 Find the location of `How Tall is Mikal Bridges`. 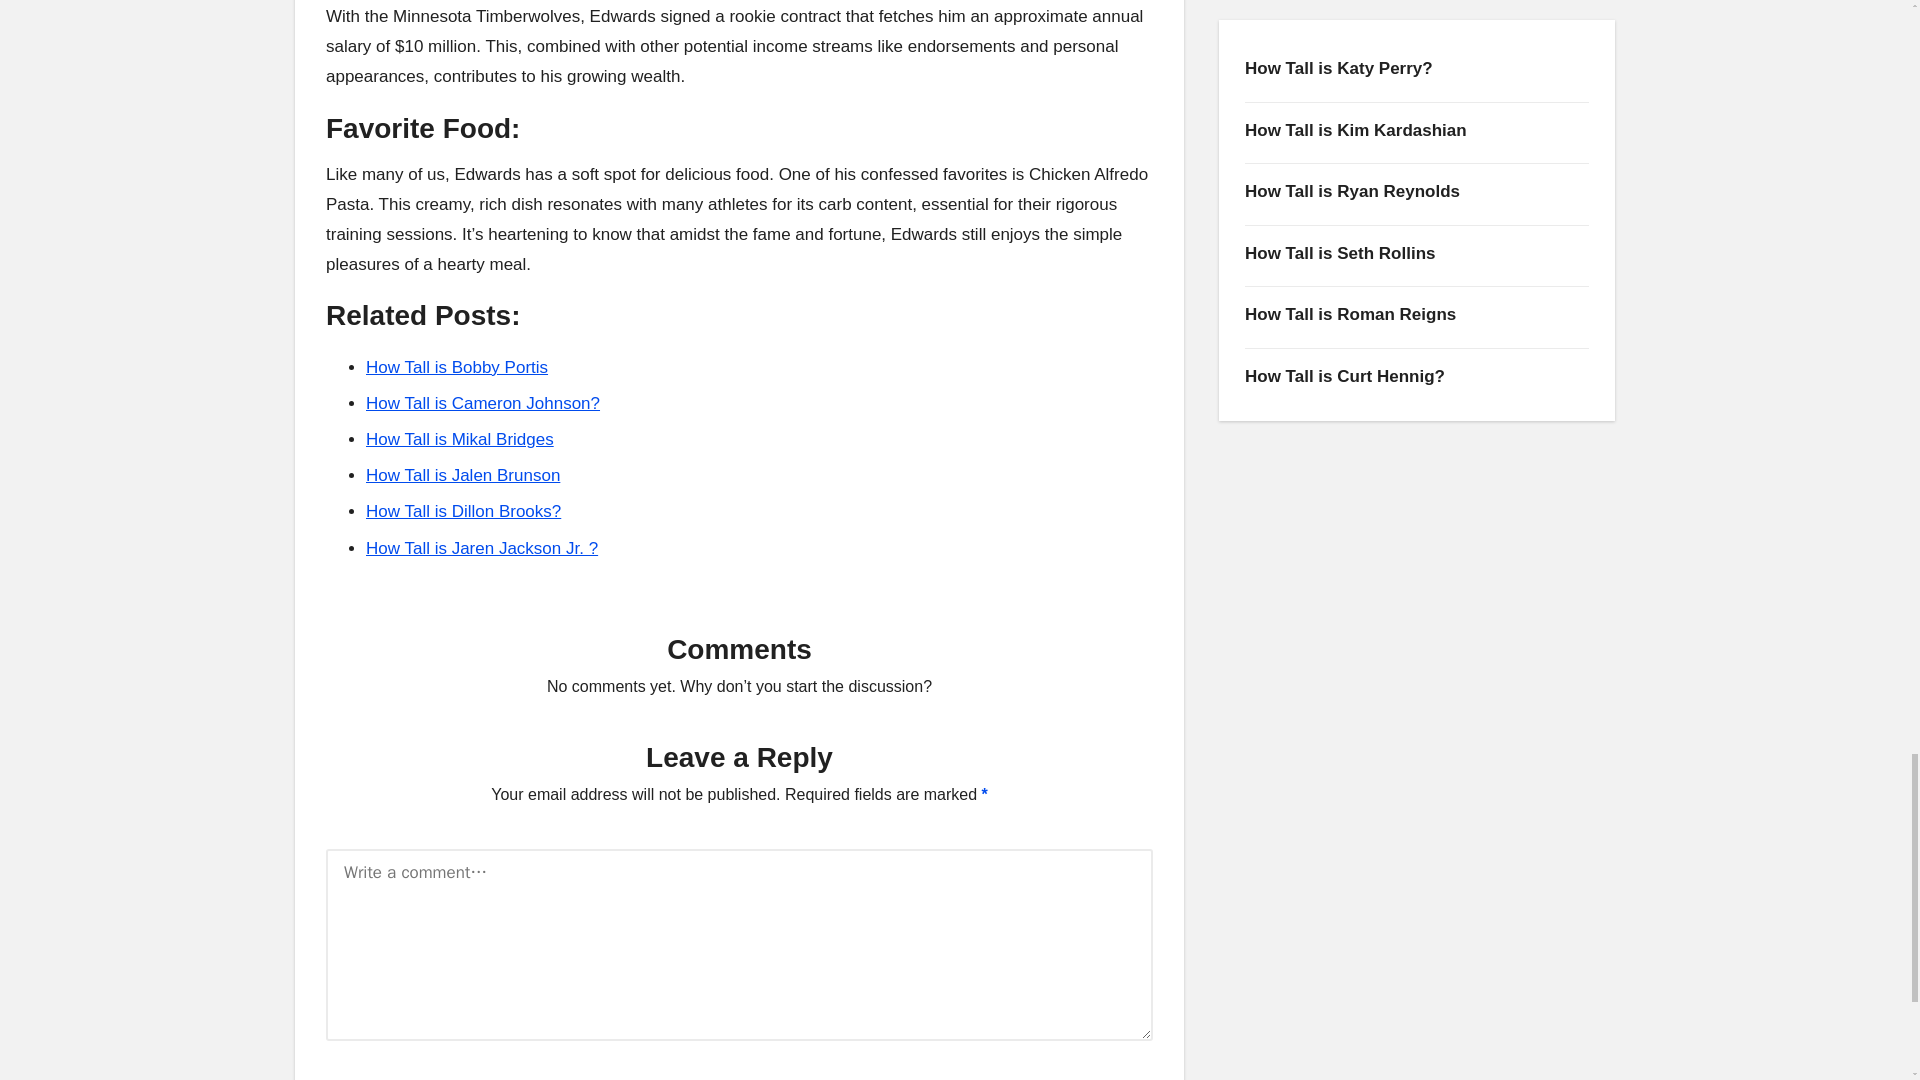

How Tall is Mikal Bridges is located at coordinates (460, 439).